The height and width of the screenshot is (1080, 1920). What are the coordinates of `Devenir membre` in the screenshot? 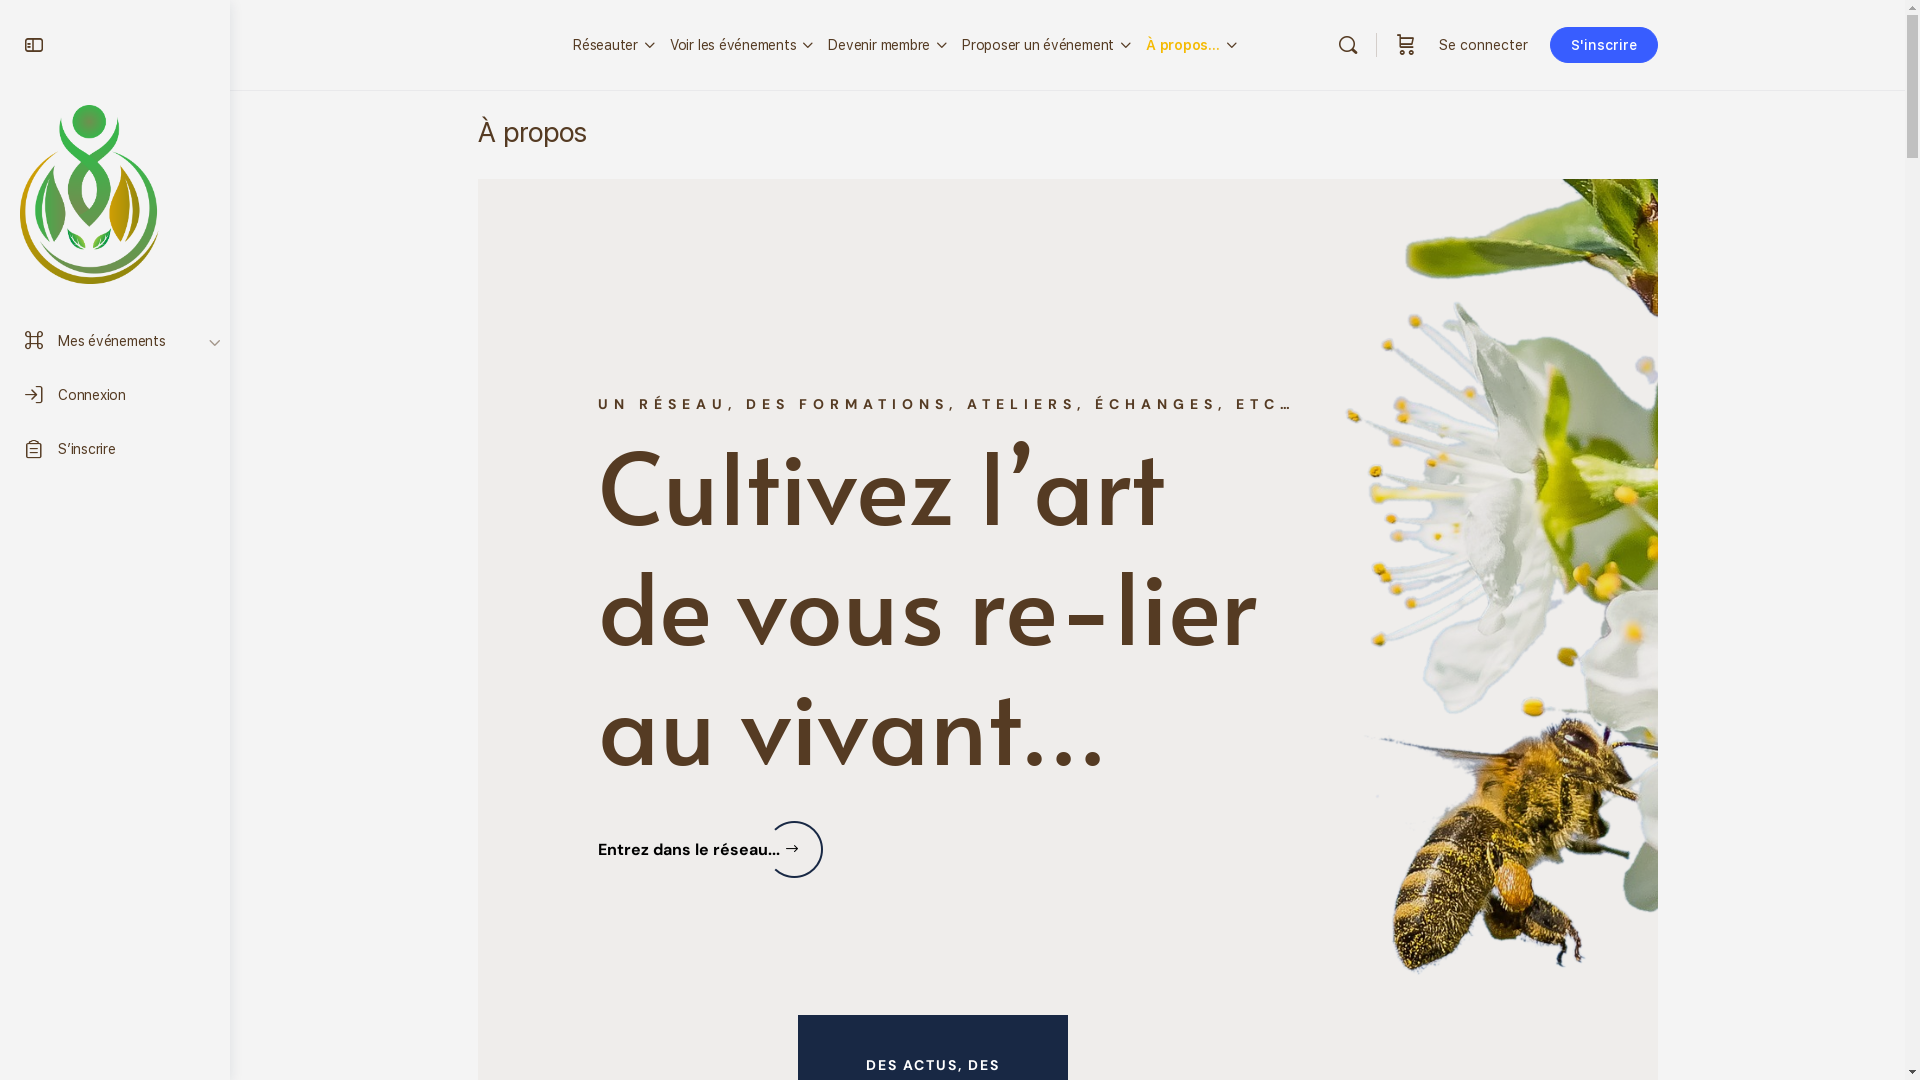 It's located at (879, 45).